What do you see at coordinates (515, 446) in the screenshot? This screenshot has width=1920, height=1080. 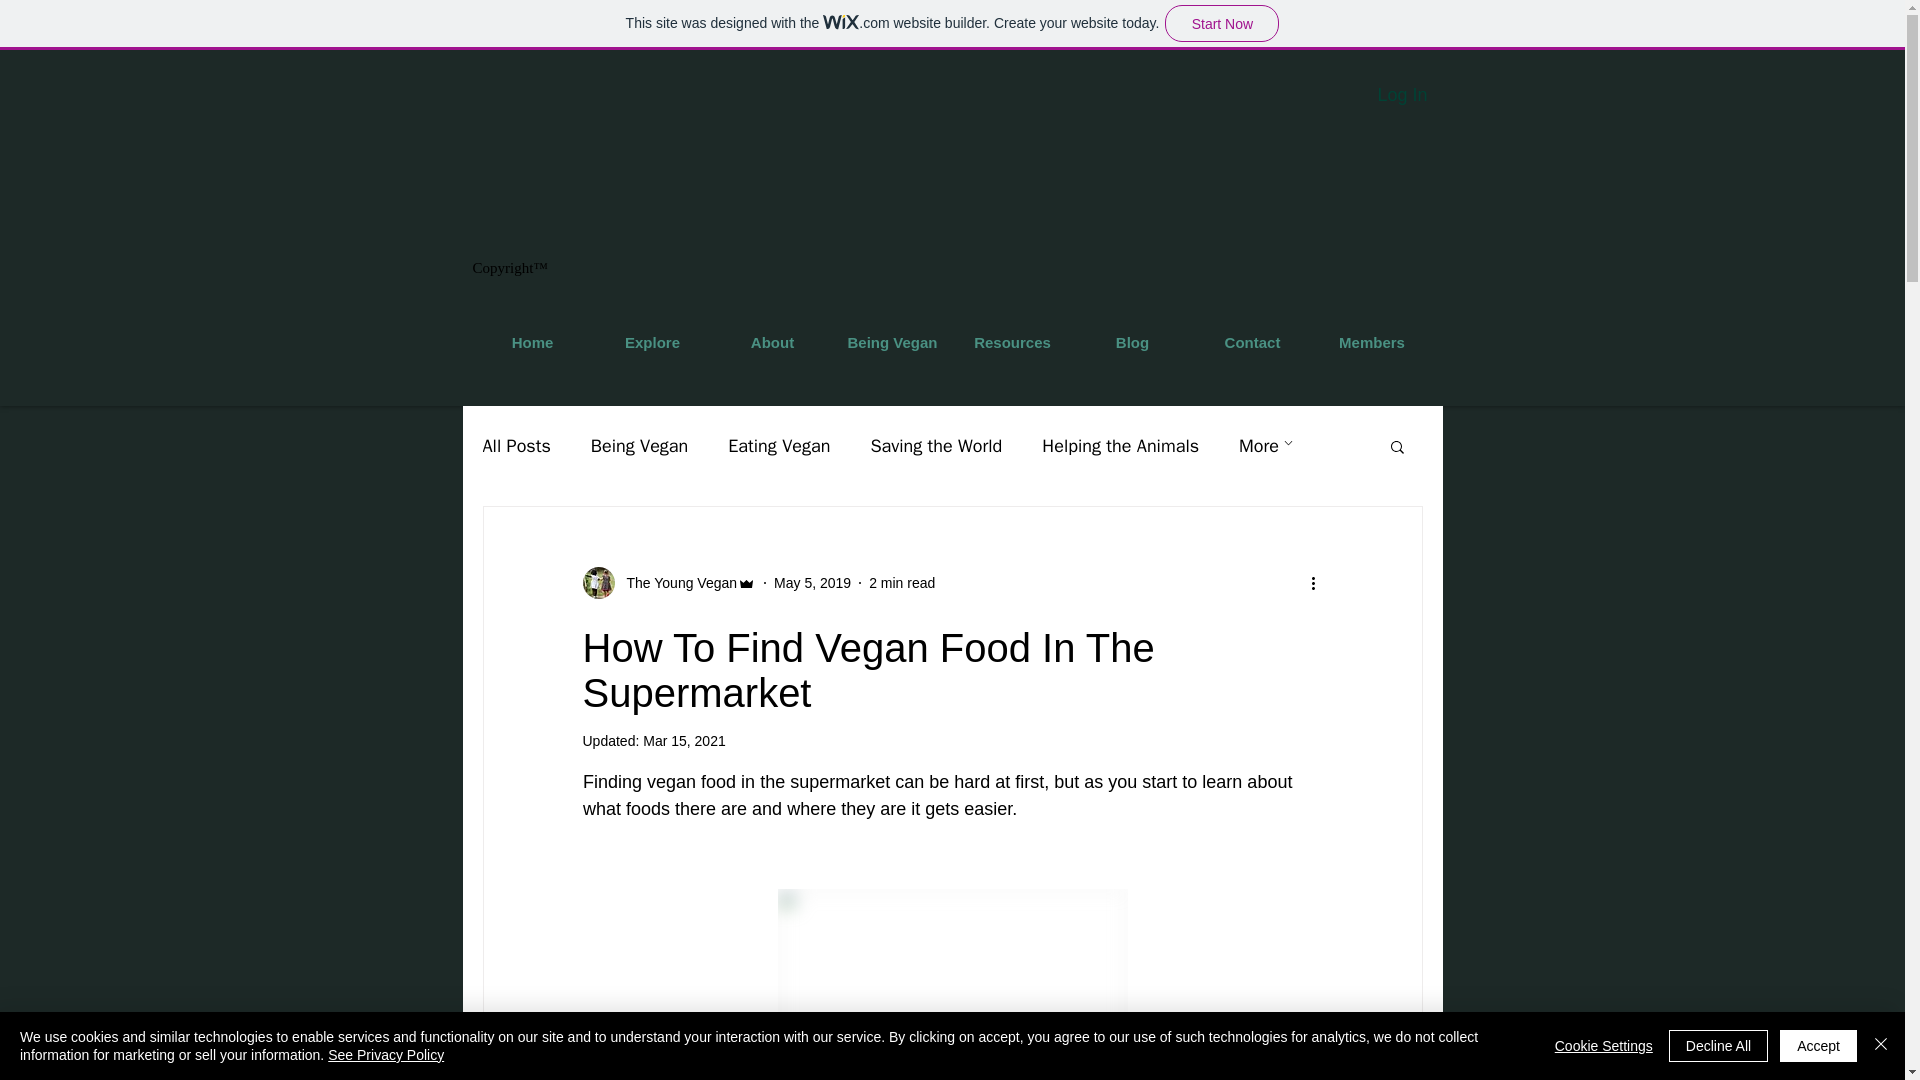 I see `All Posts` at bounding box center [515, 446].